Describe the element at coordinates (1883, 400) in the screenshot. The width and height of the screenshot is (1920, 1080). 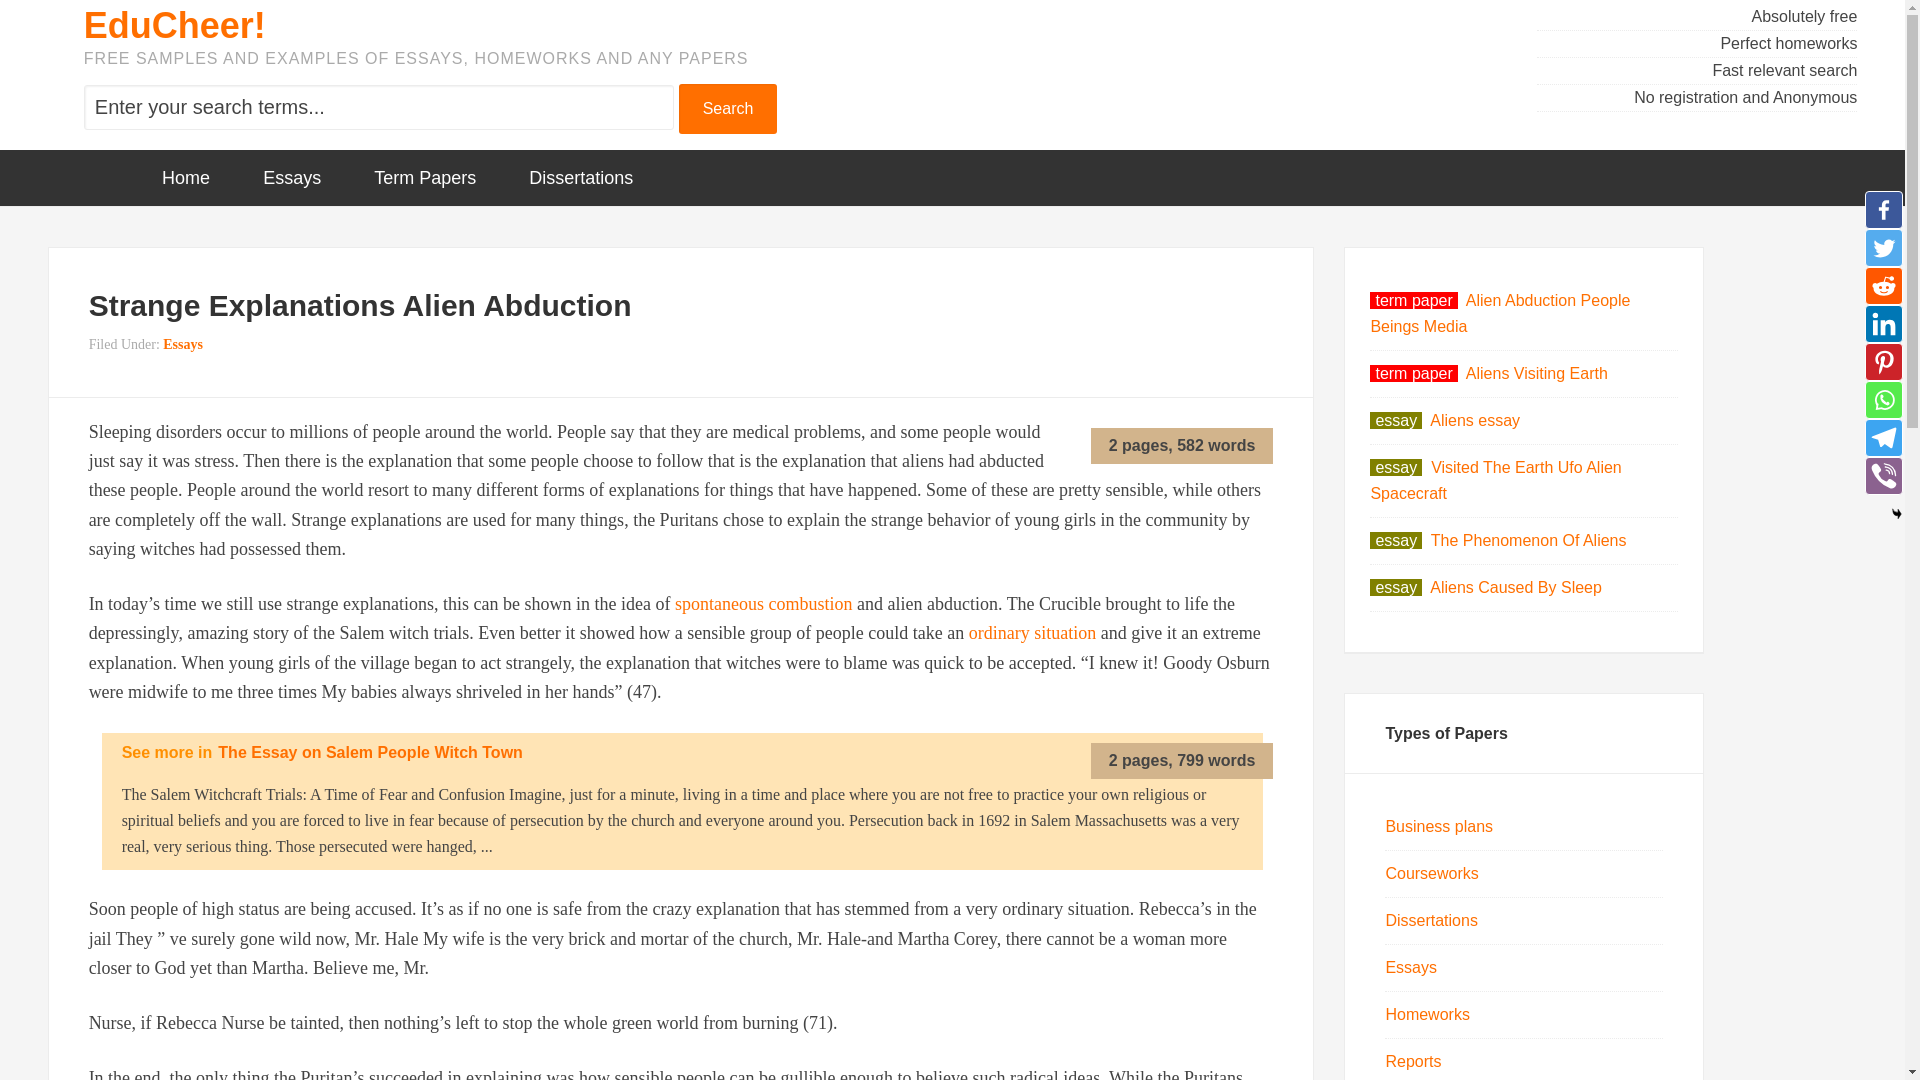
I see `Whatsapp` at that location.